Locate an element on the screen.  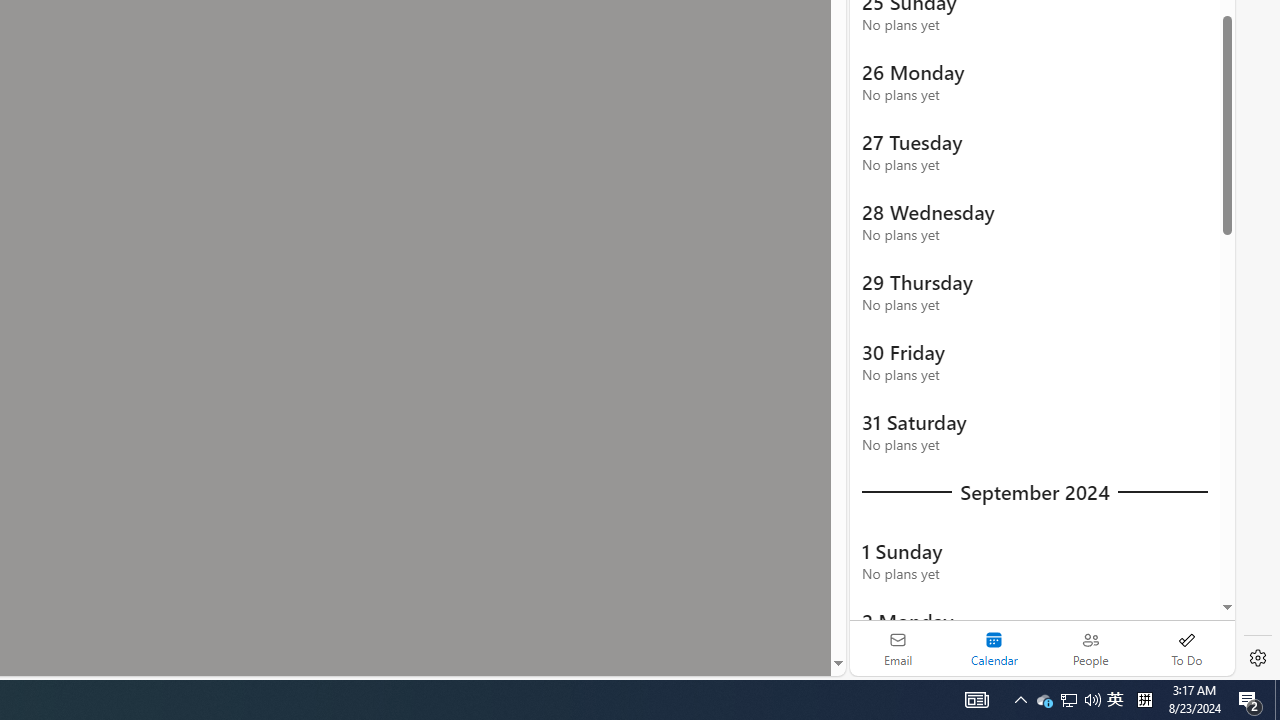
Selected calendar module. Date today is 22 is located at coordinates (994, 648).